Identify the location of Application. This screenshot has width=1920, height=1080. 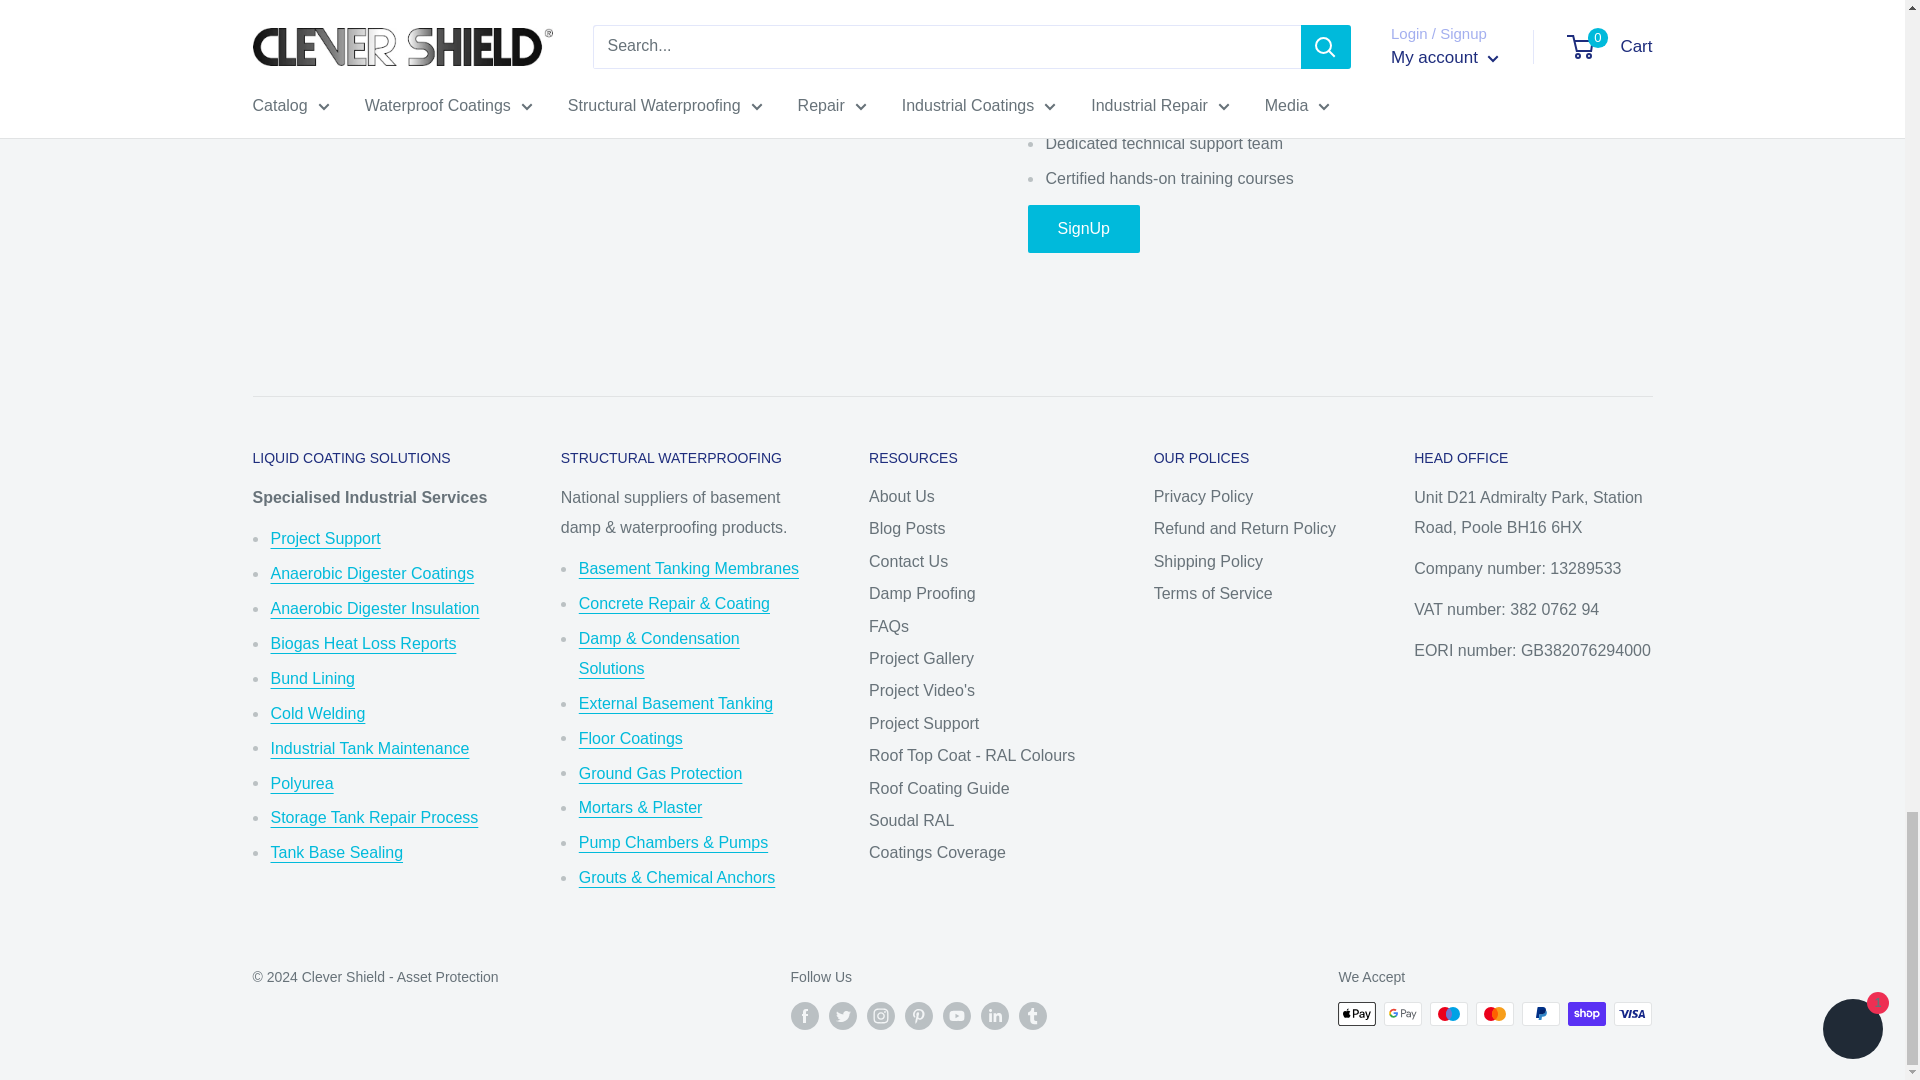
(325, 538).